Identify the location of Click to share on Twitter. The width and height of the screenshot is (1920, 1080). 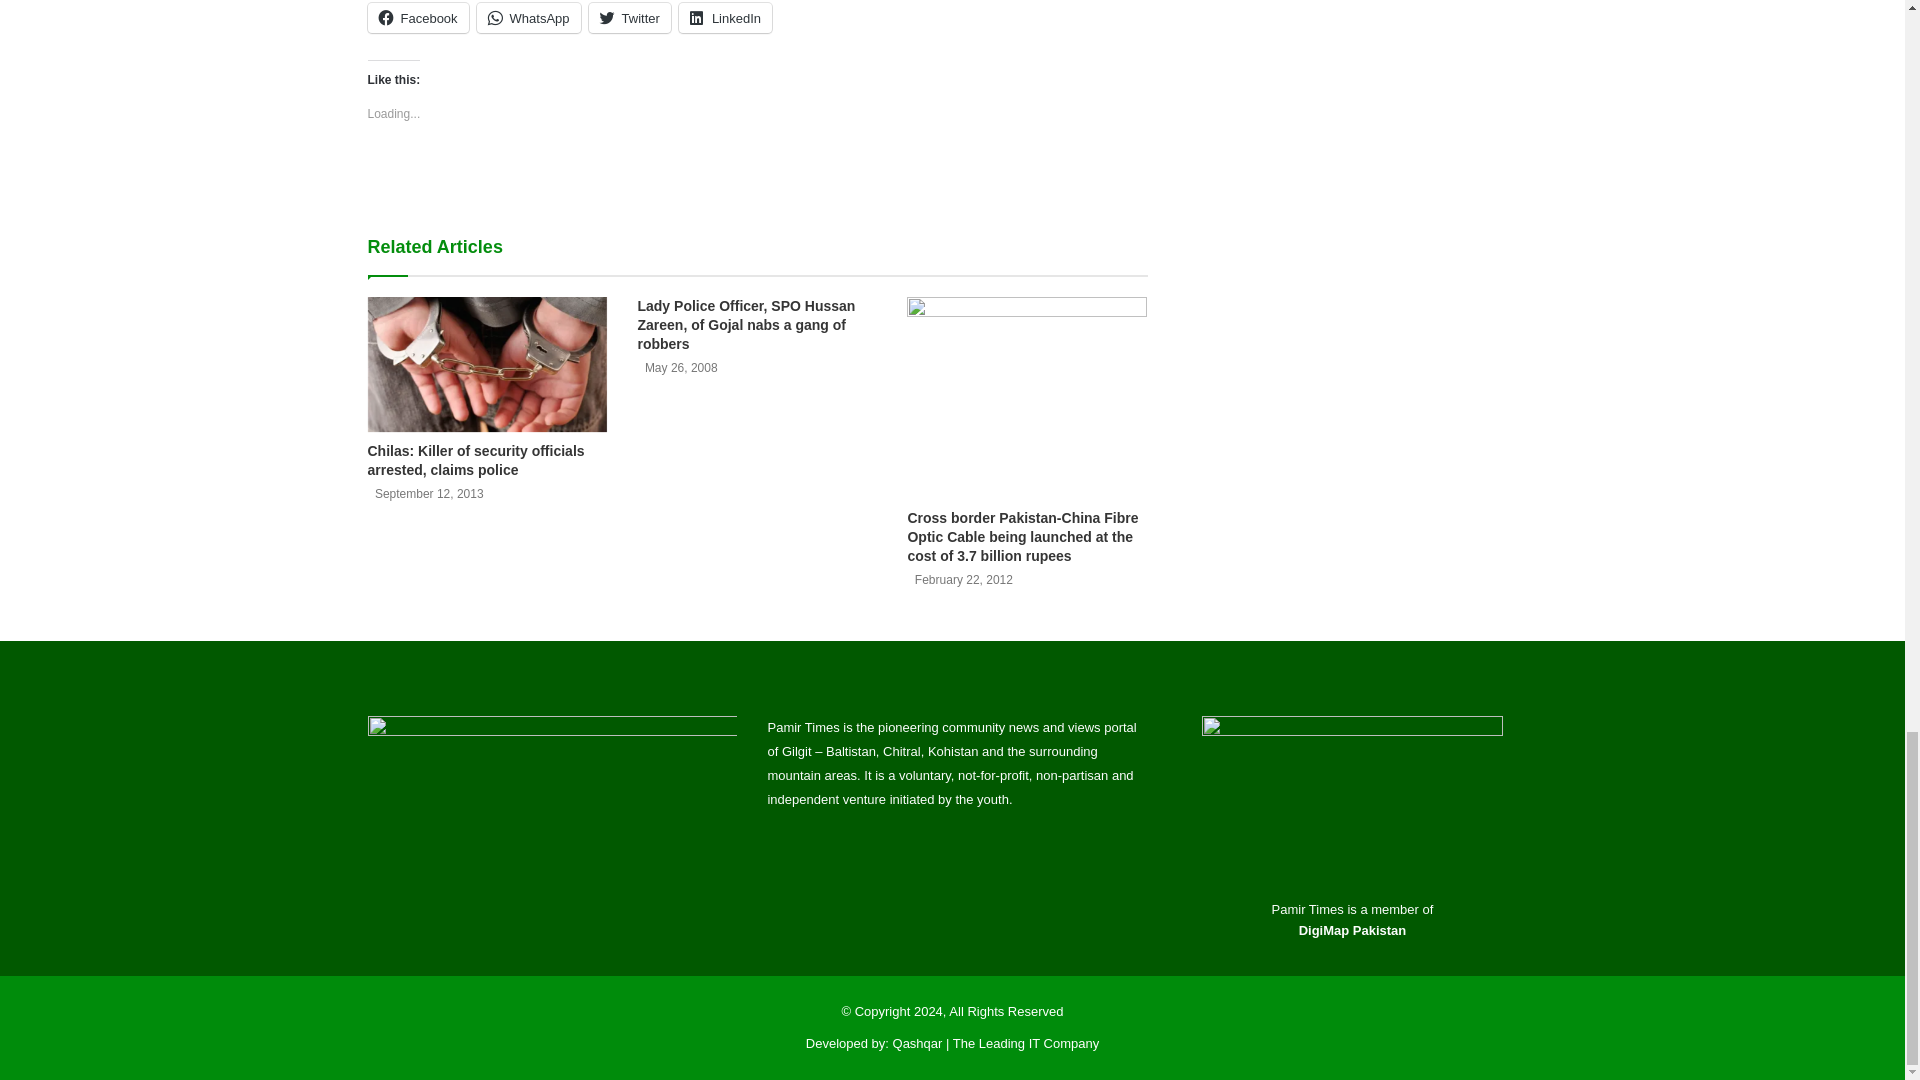
(630, 18).